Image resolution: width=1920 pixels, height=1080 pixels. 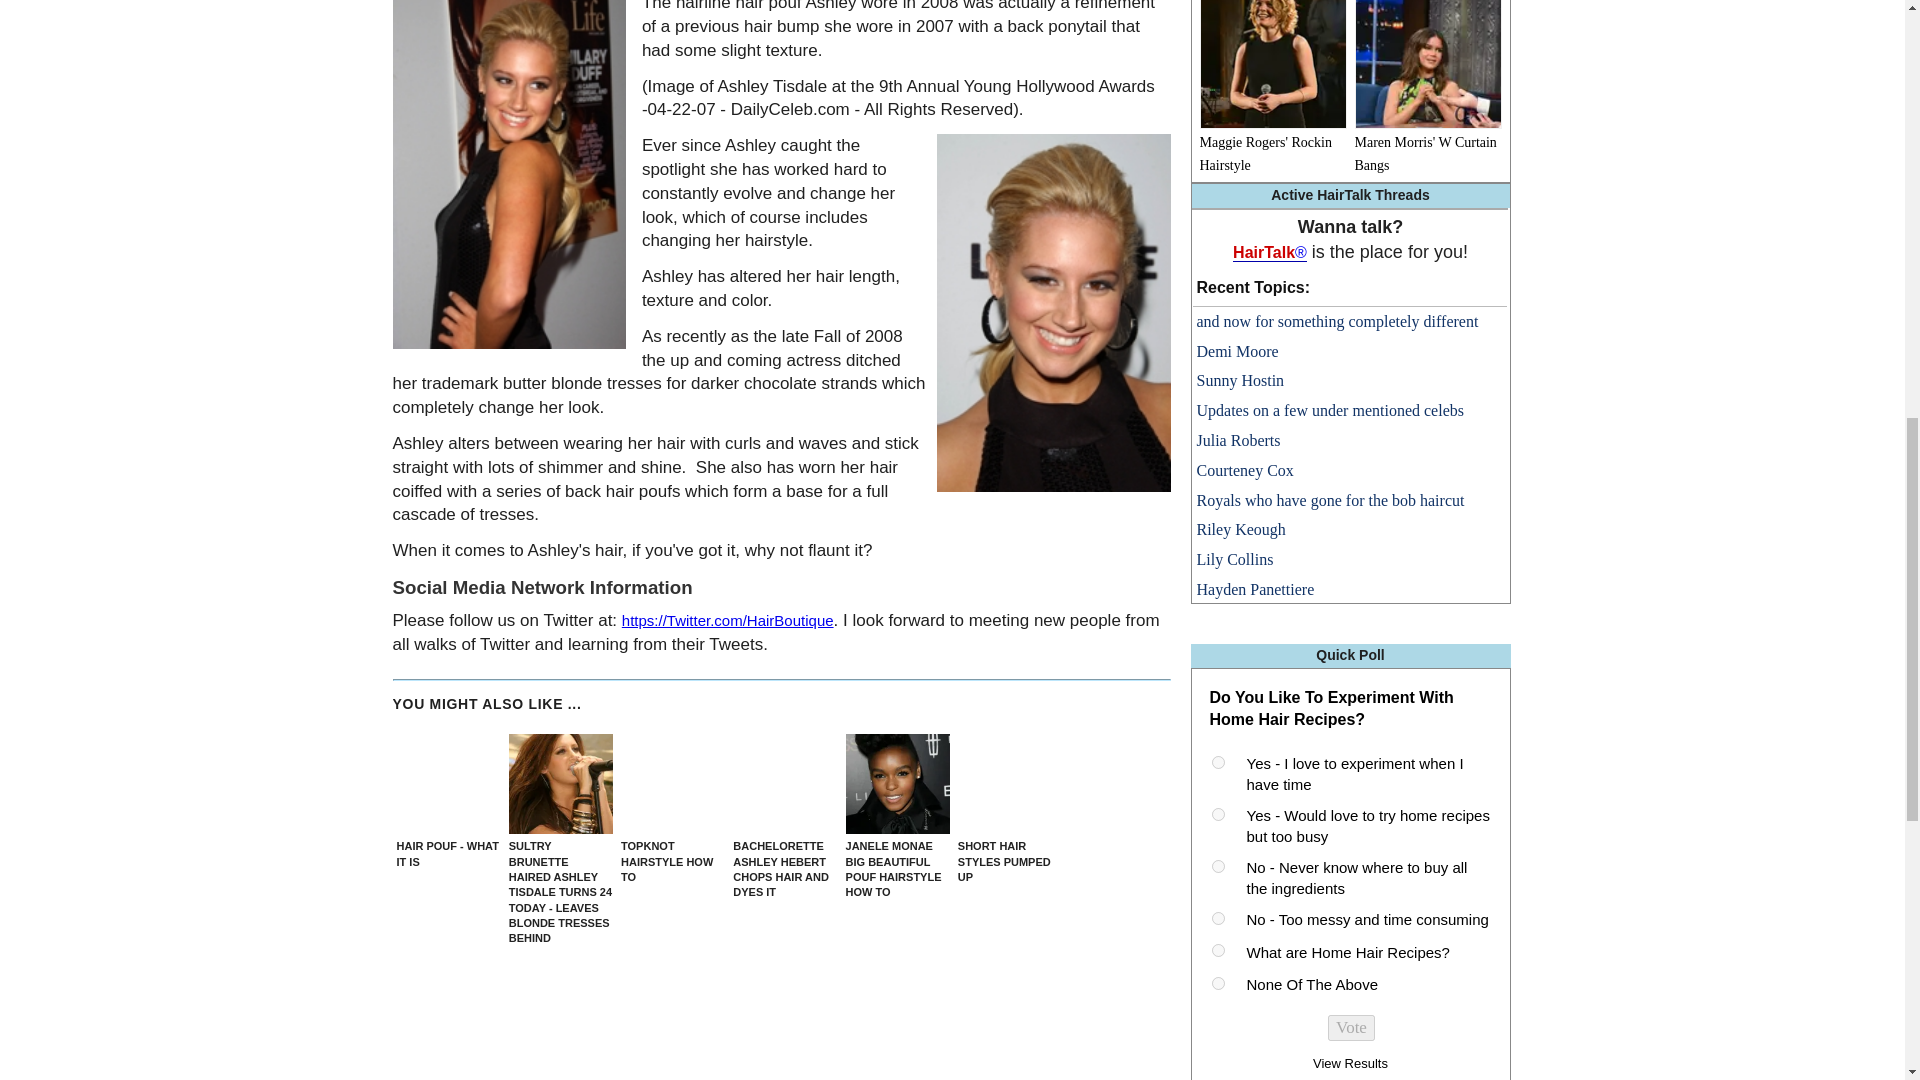 What do you see at coordinates (1218, 814) in the screenshot?
I see `on` at bounding box center [1218, 814].